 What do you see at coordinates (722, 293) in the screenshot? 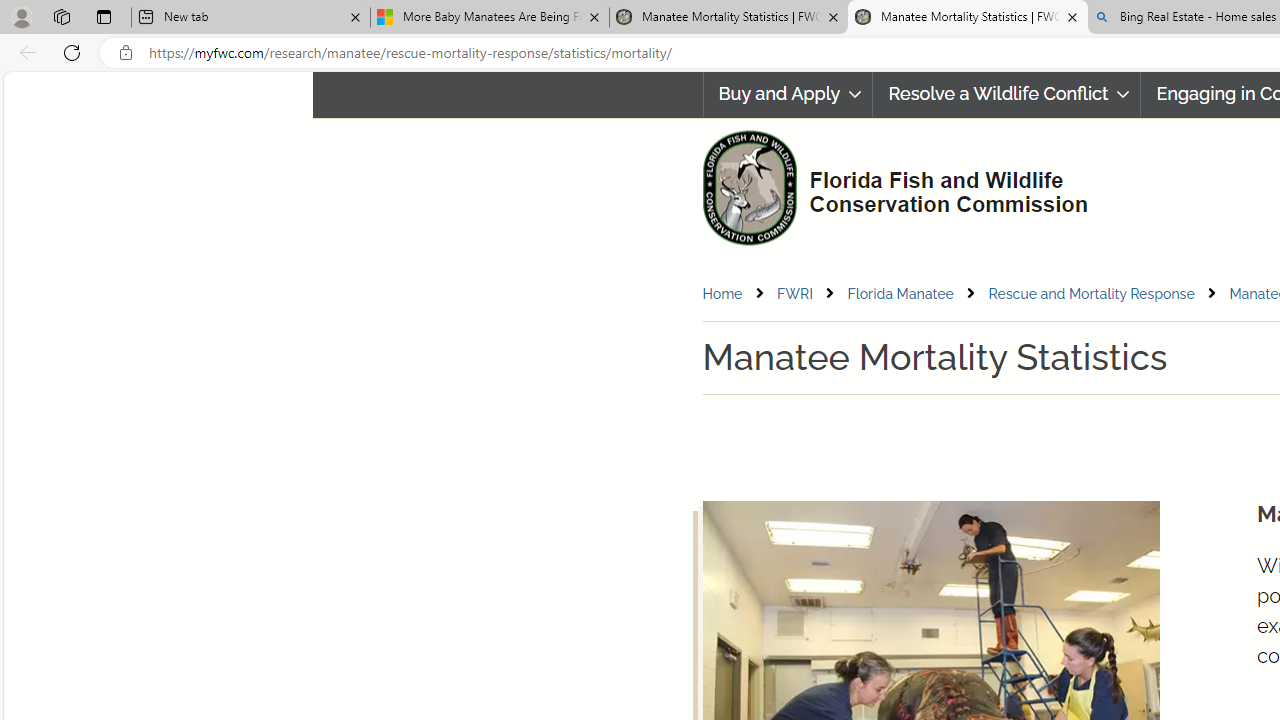
I see `Home` at bounding box center [722, 293].